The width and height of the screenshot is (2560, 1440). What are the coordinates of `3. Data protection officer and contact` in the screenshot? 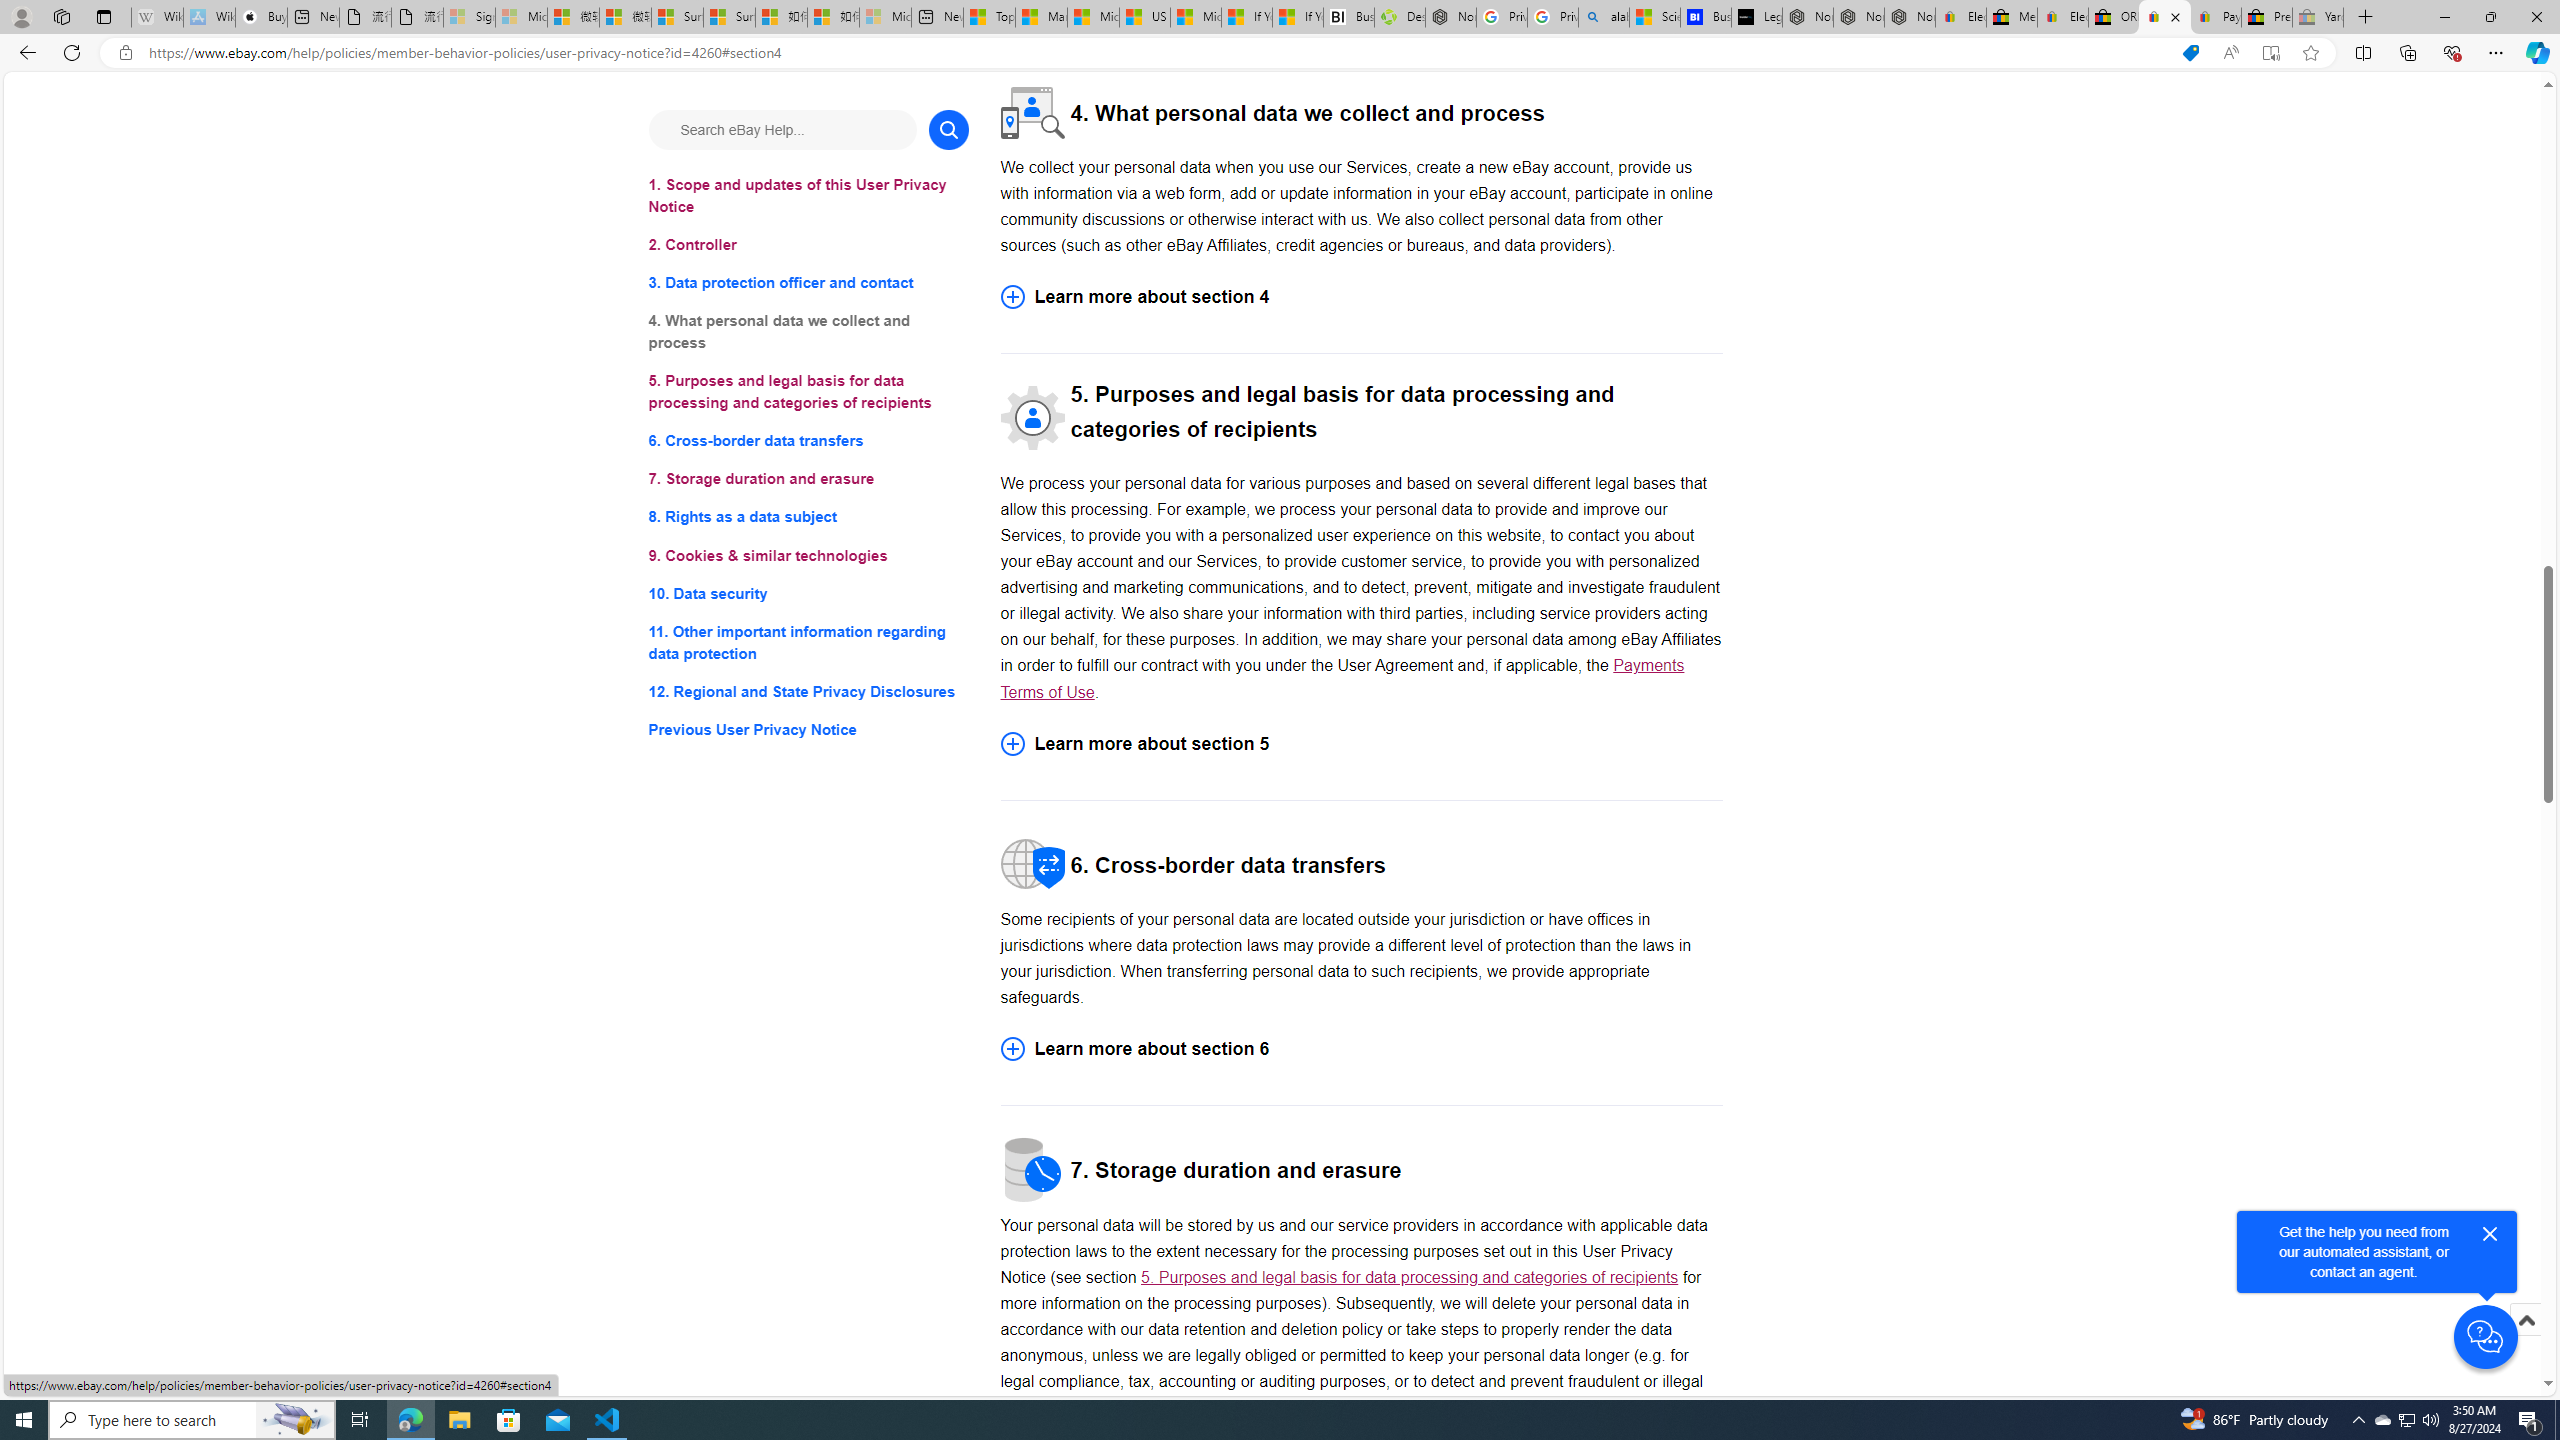 It's located at (808, 284).